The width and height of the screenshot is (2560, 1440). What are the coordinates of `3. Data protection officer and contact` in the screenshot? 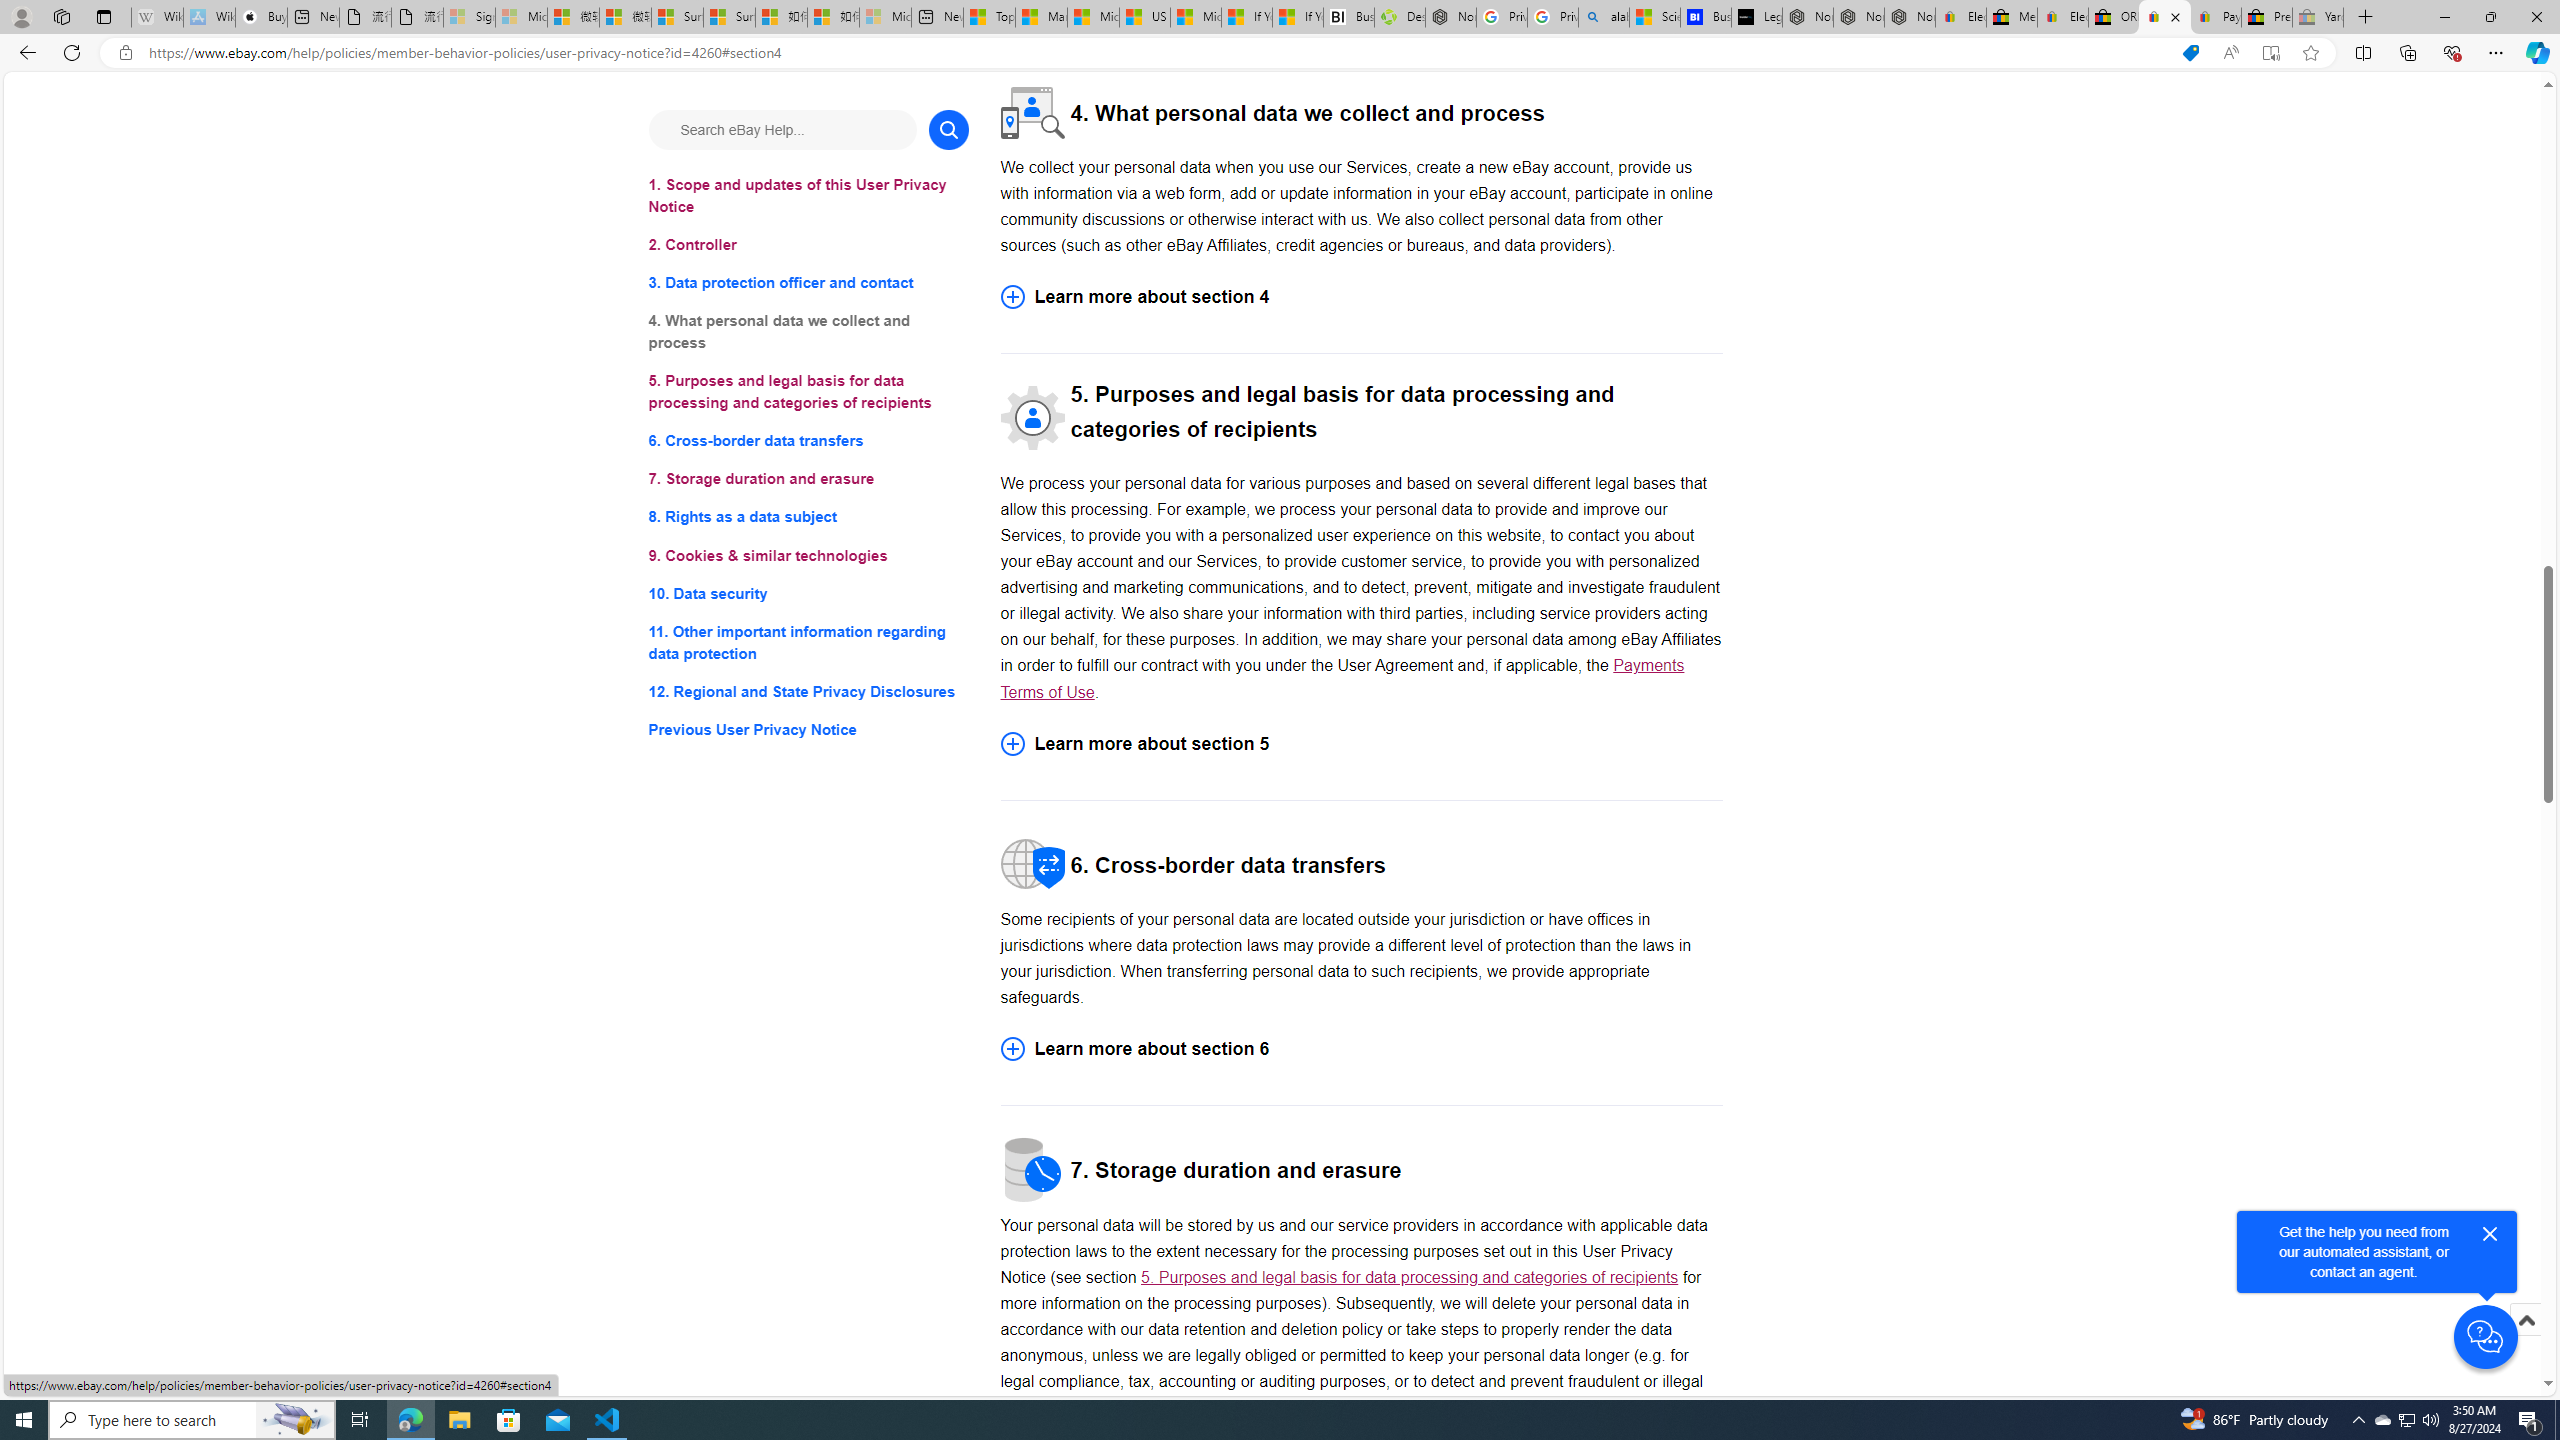 It's located at (808, 284).